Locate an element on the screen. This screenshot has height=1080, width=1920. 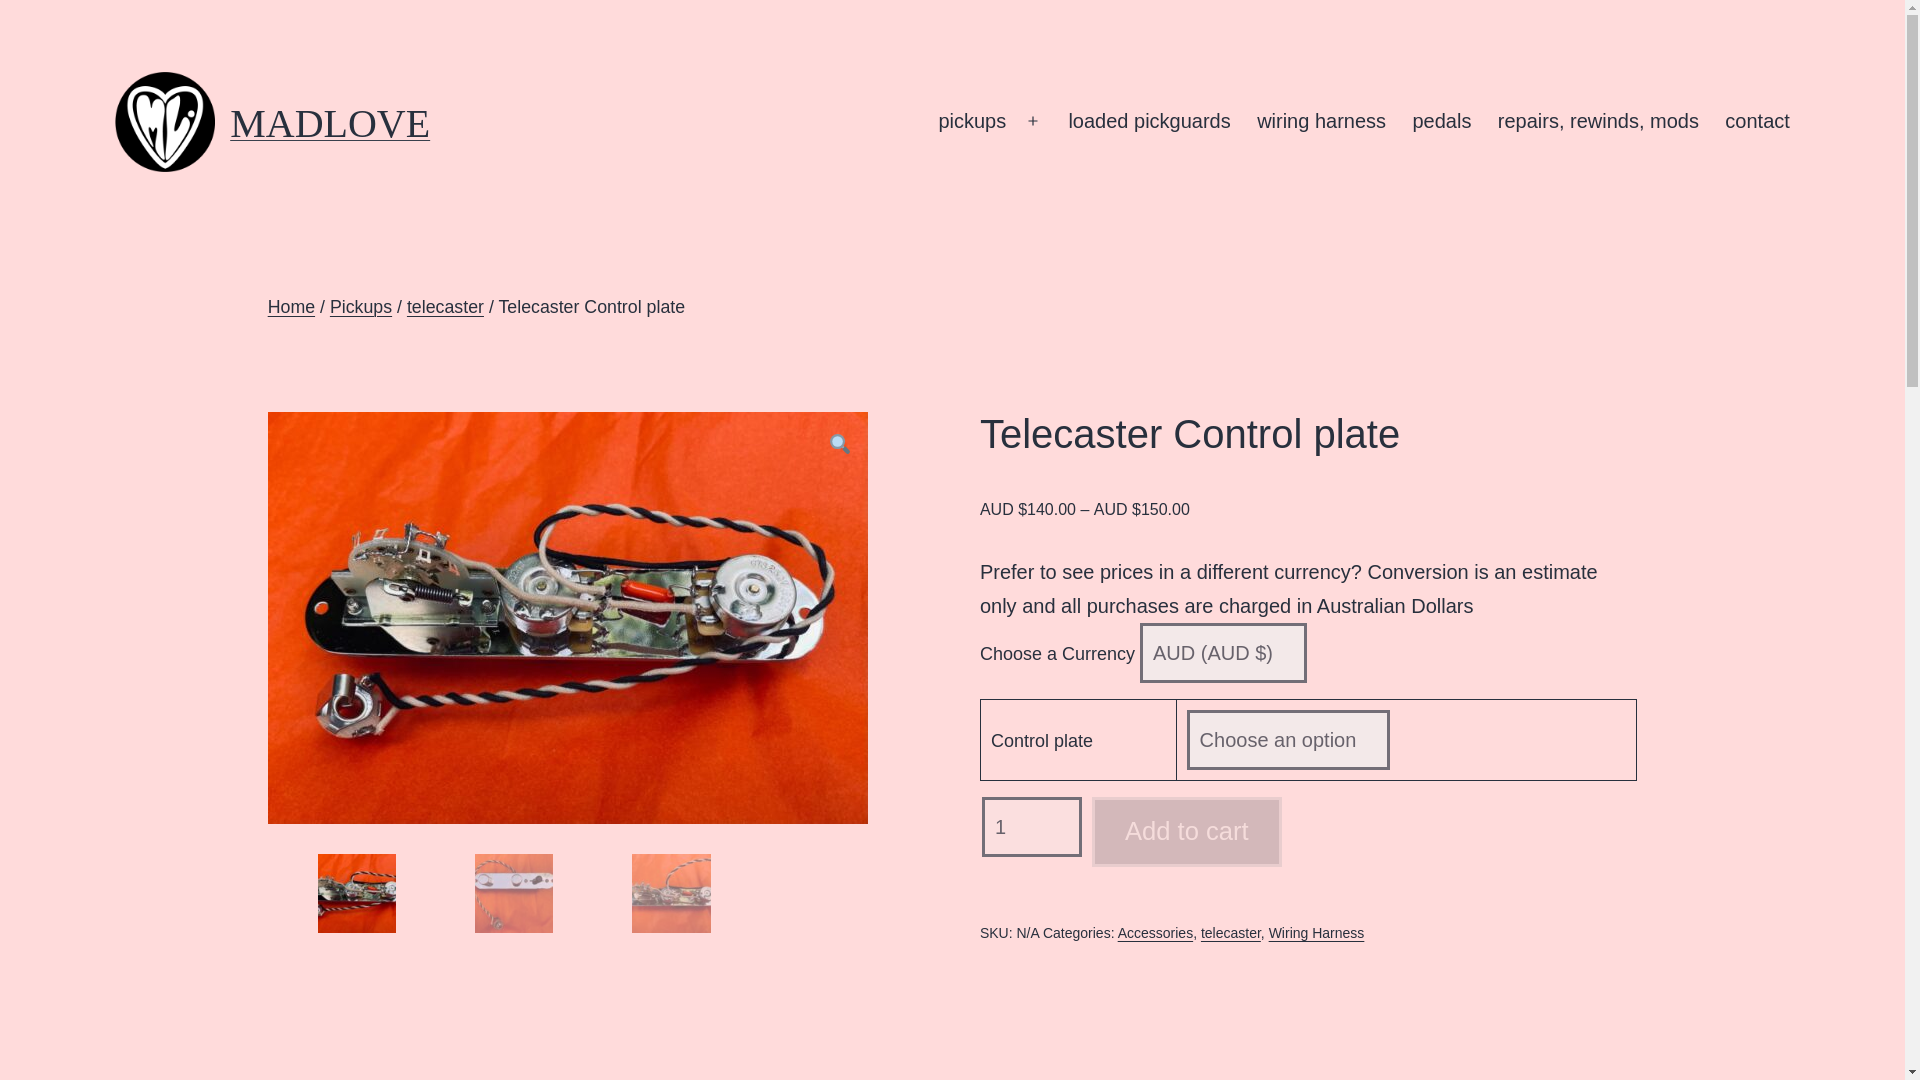
pickups is located at coordinates (972, 122).